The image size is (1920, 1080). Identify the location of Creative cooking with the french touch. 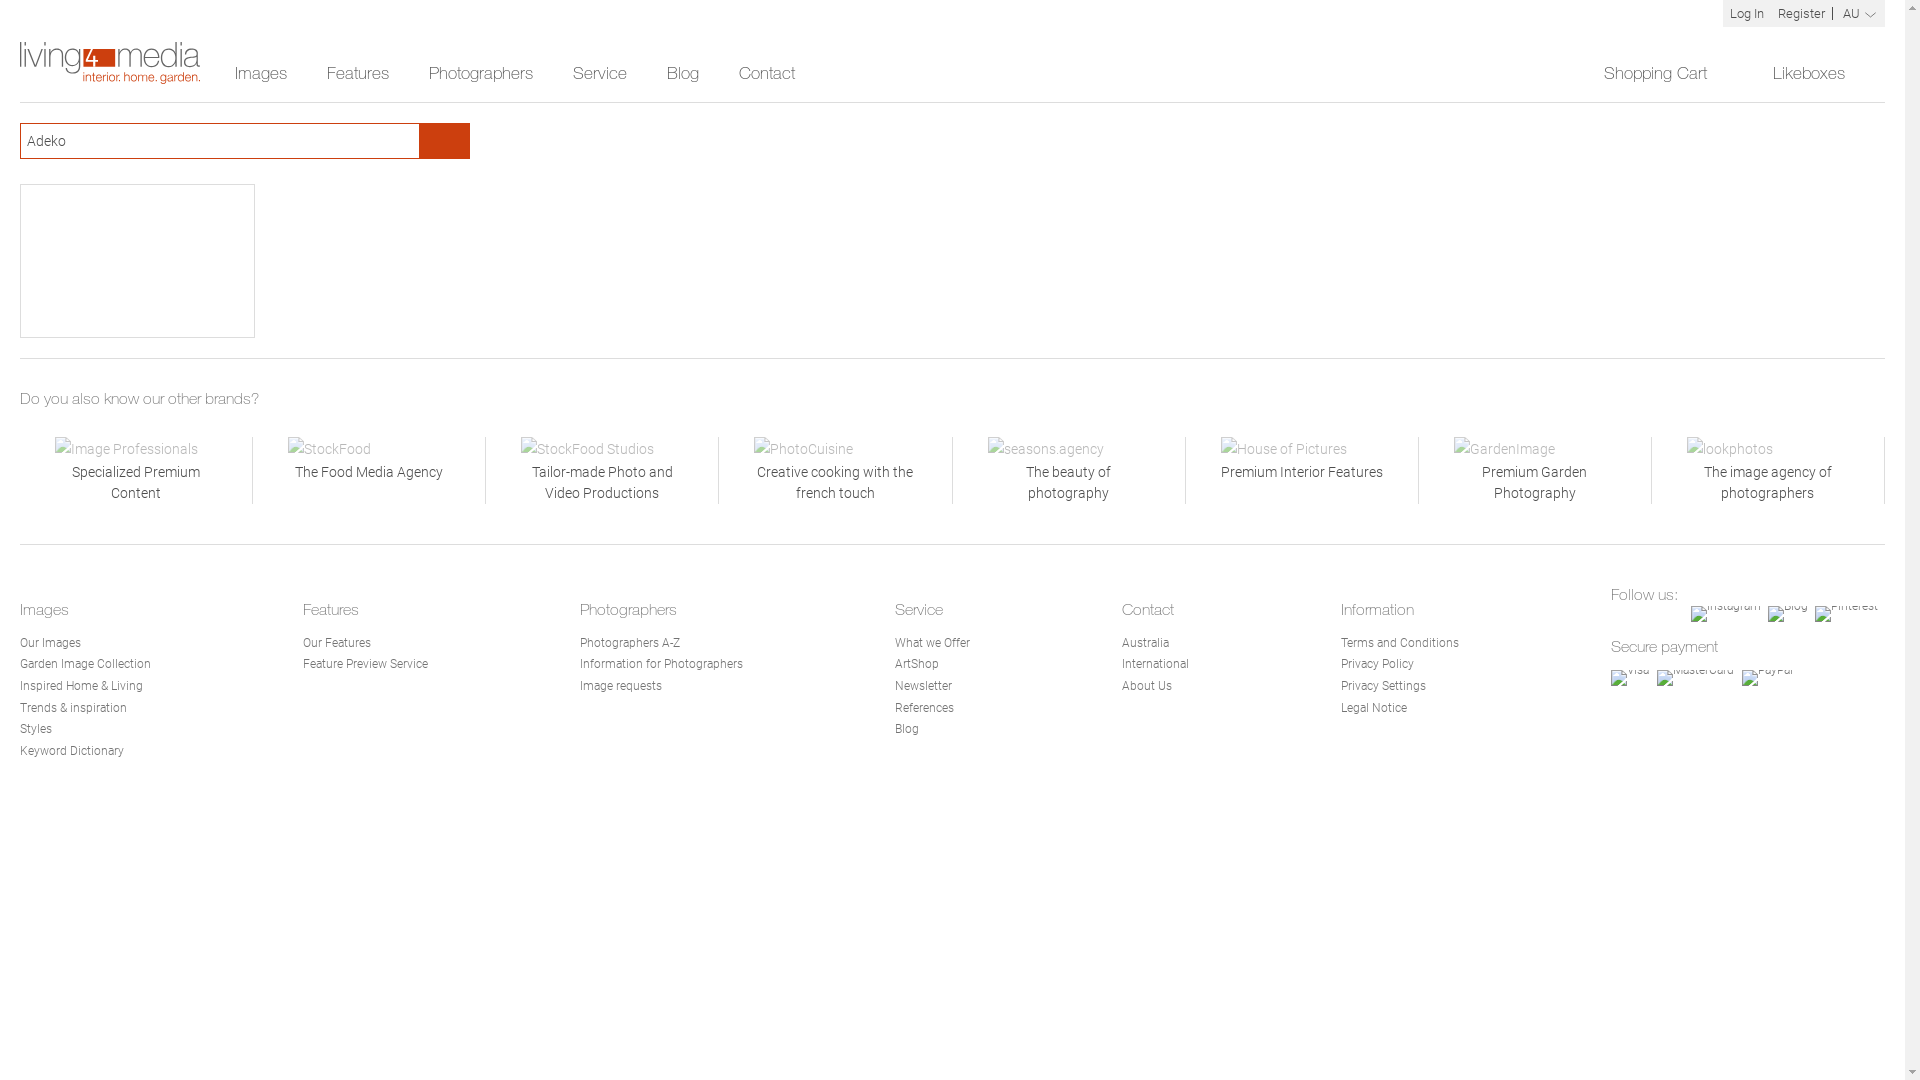
(835, 470).